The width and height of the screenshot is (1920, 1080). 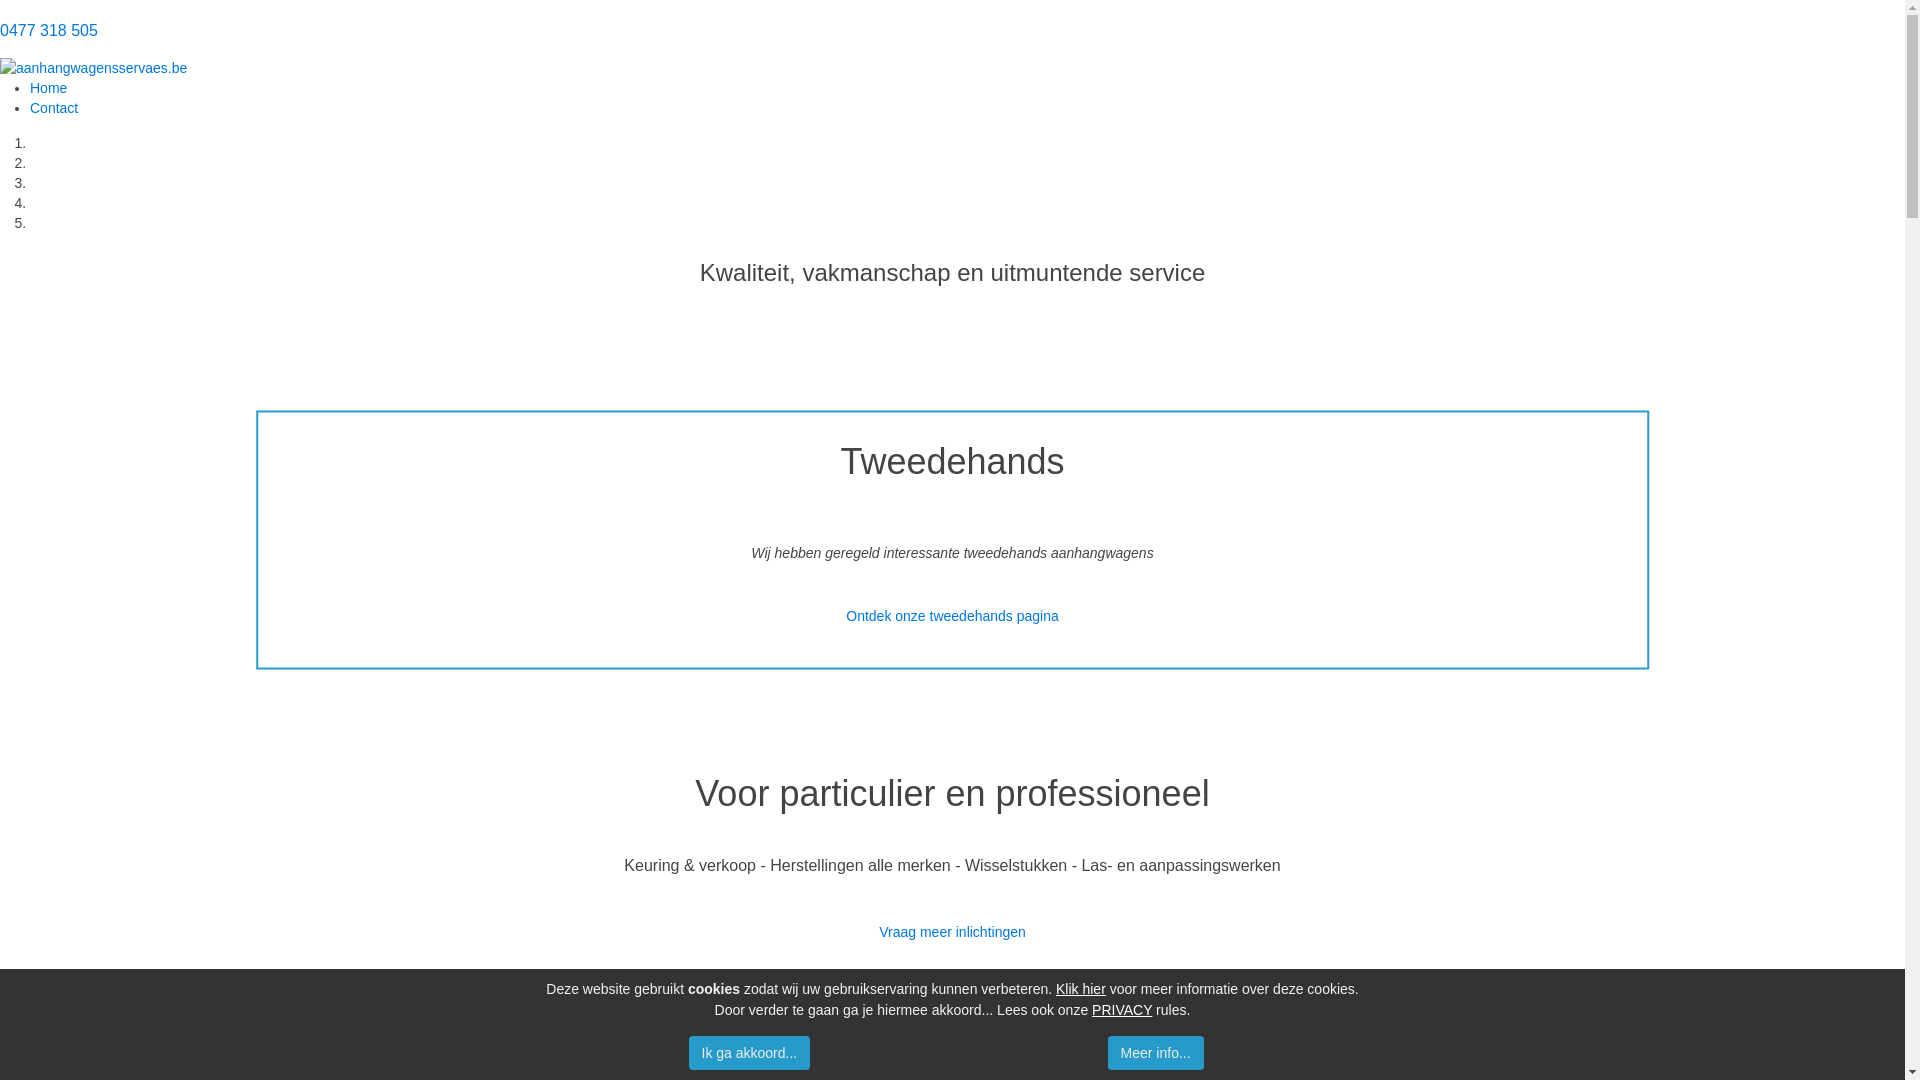 I want to click on PRIVACY, so click(x=1122, y=1010).